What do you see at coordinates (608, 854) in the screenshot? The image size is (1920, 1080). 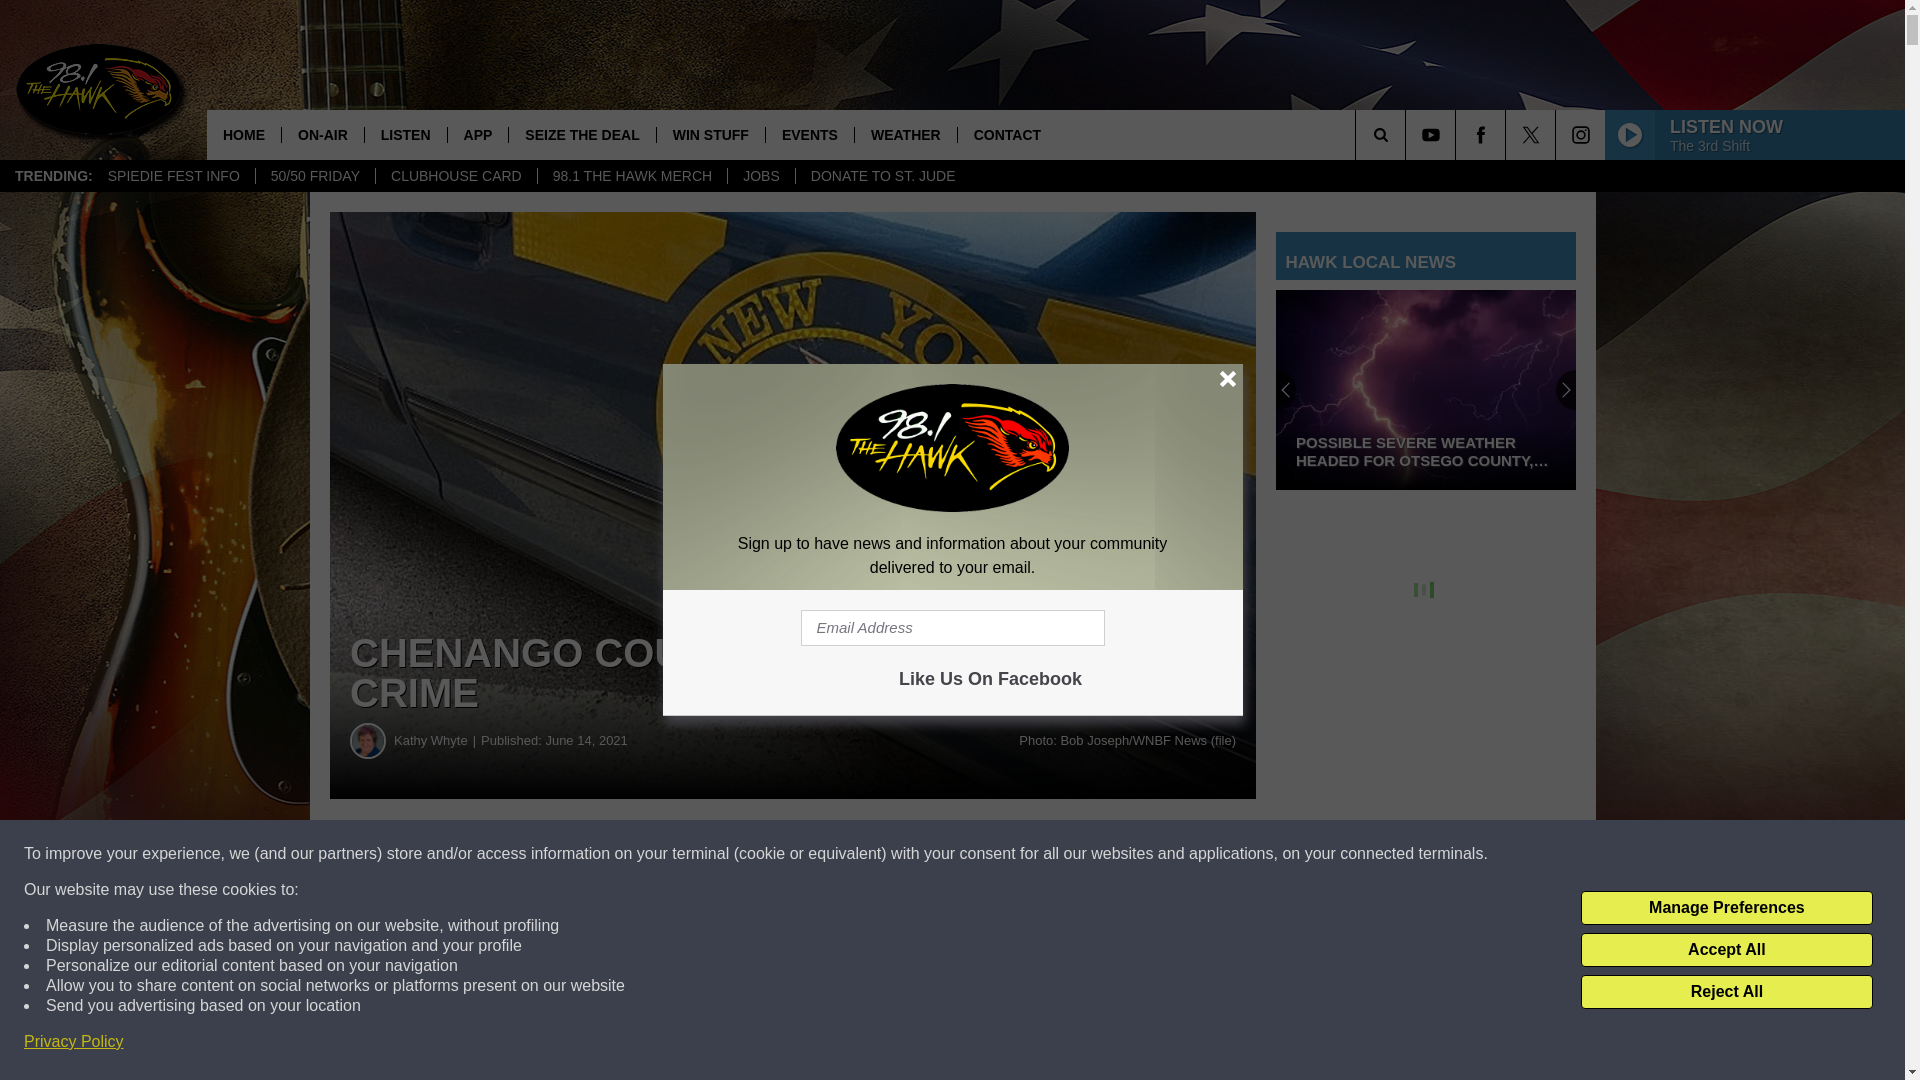 I see `Share on Facebook` at bounding box center [608, 854].